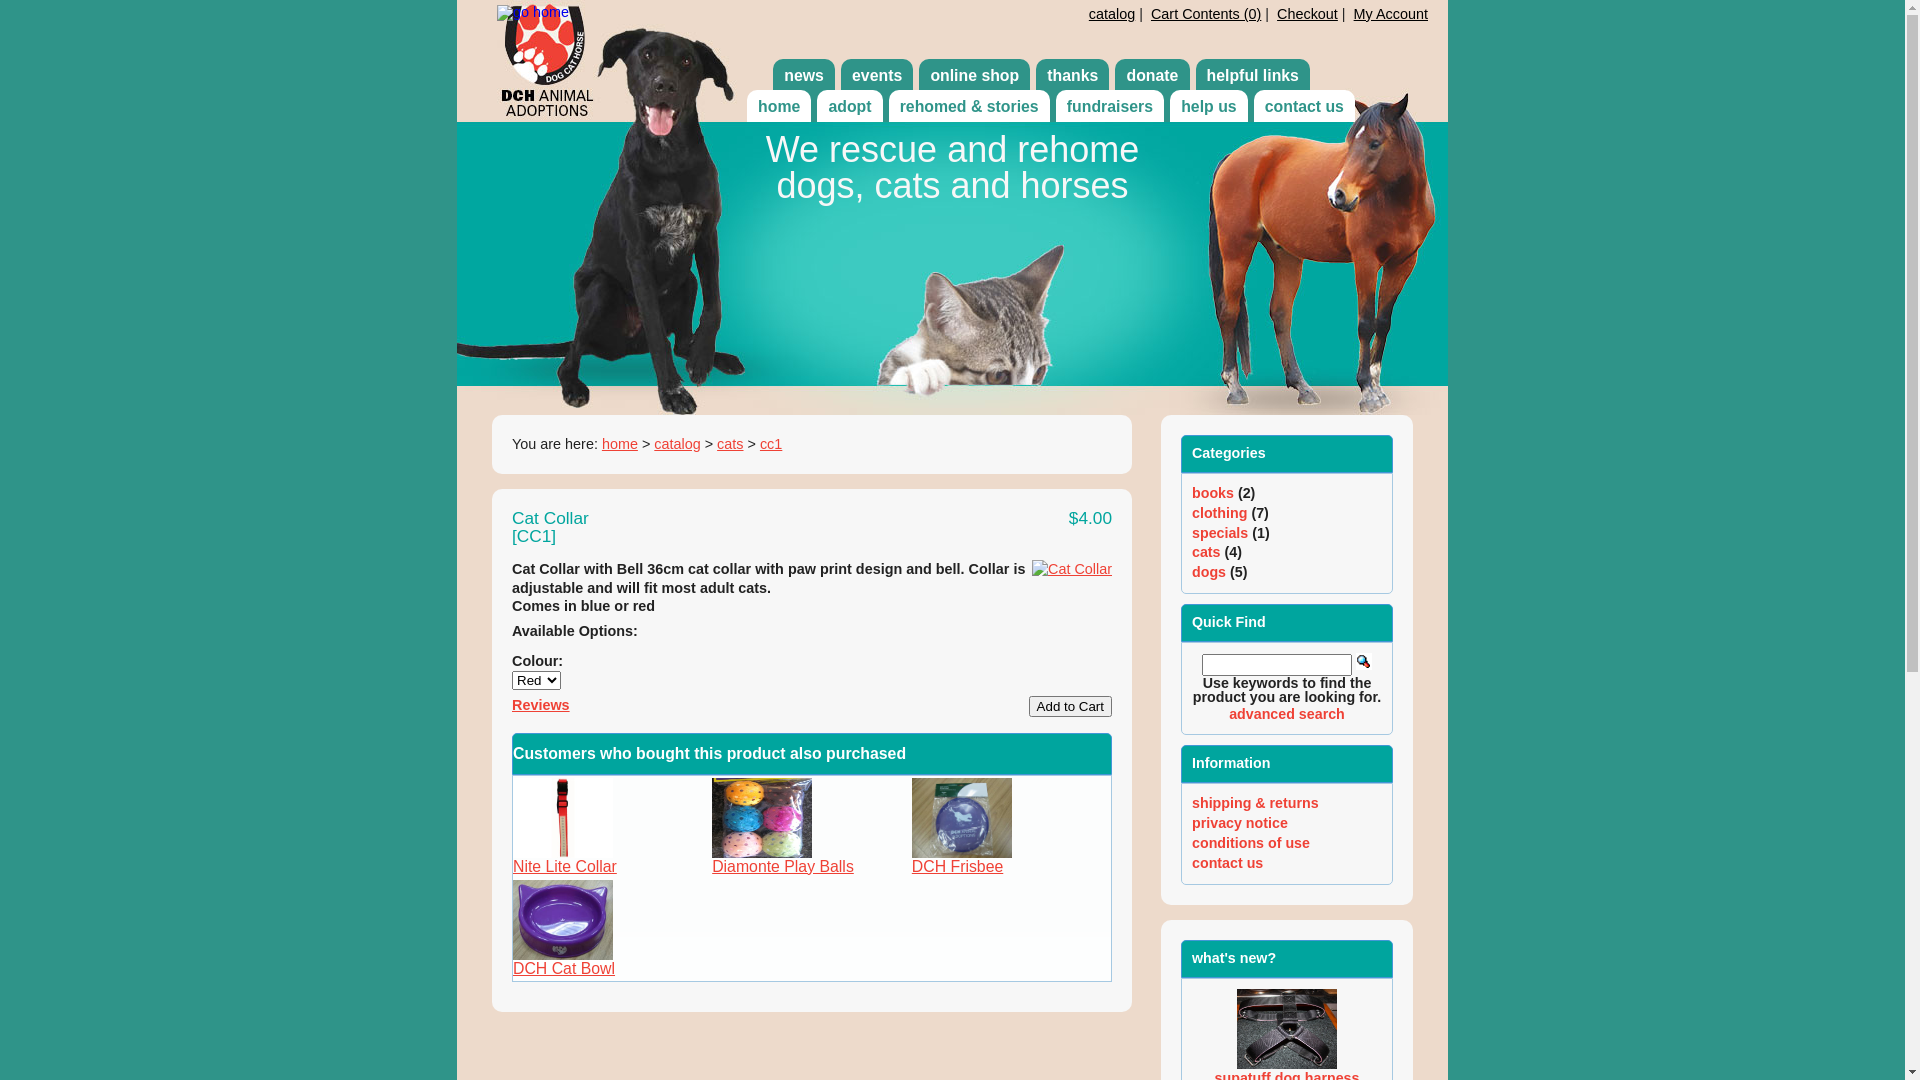 Image resolution: width=1920 pixels, height=1080 pixels. I want to click on help us, so click(1209, 107).